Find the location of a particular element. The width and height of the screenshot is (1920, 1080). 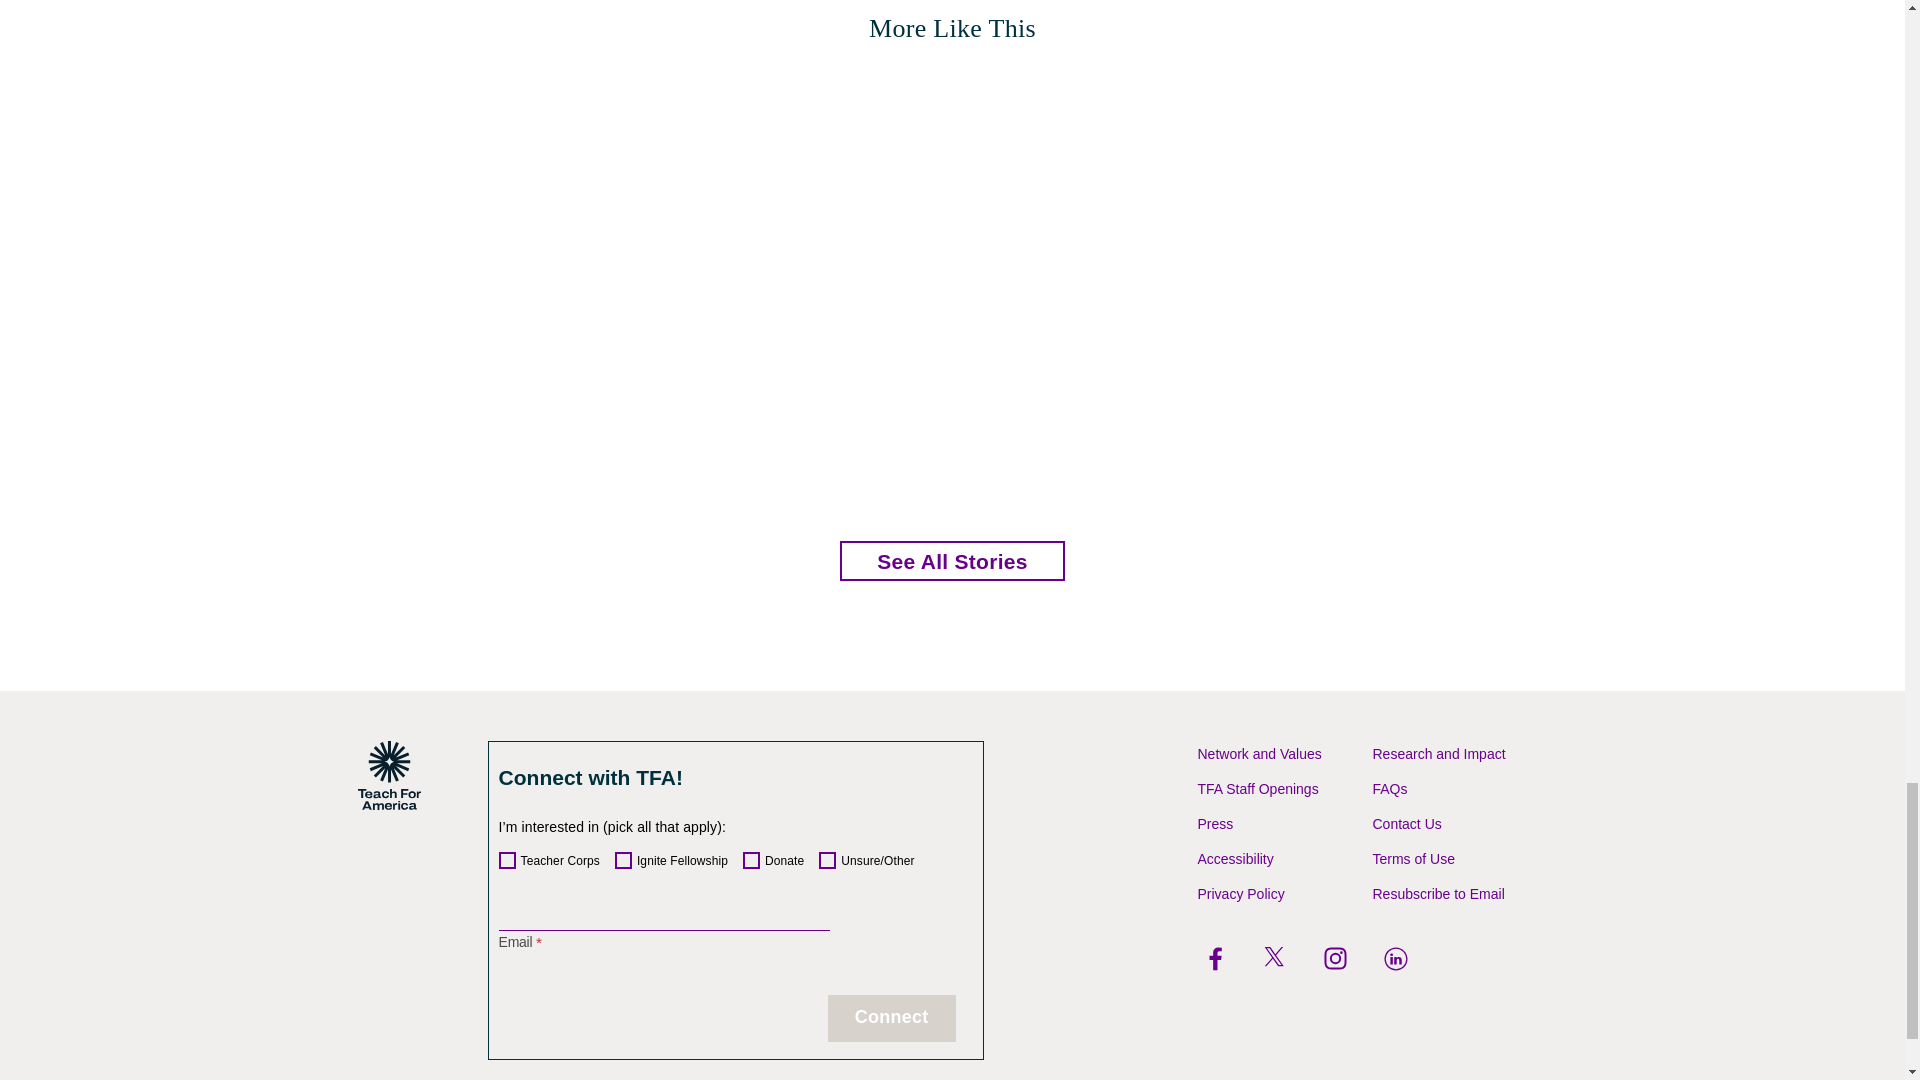

See All Stories is located at coordinates (952, 561).